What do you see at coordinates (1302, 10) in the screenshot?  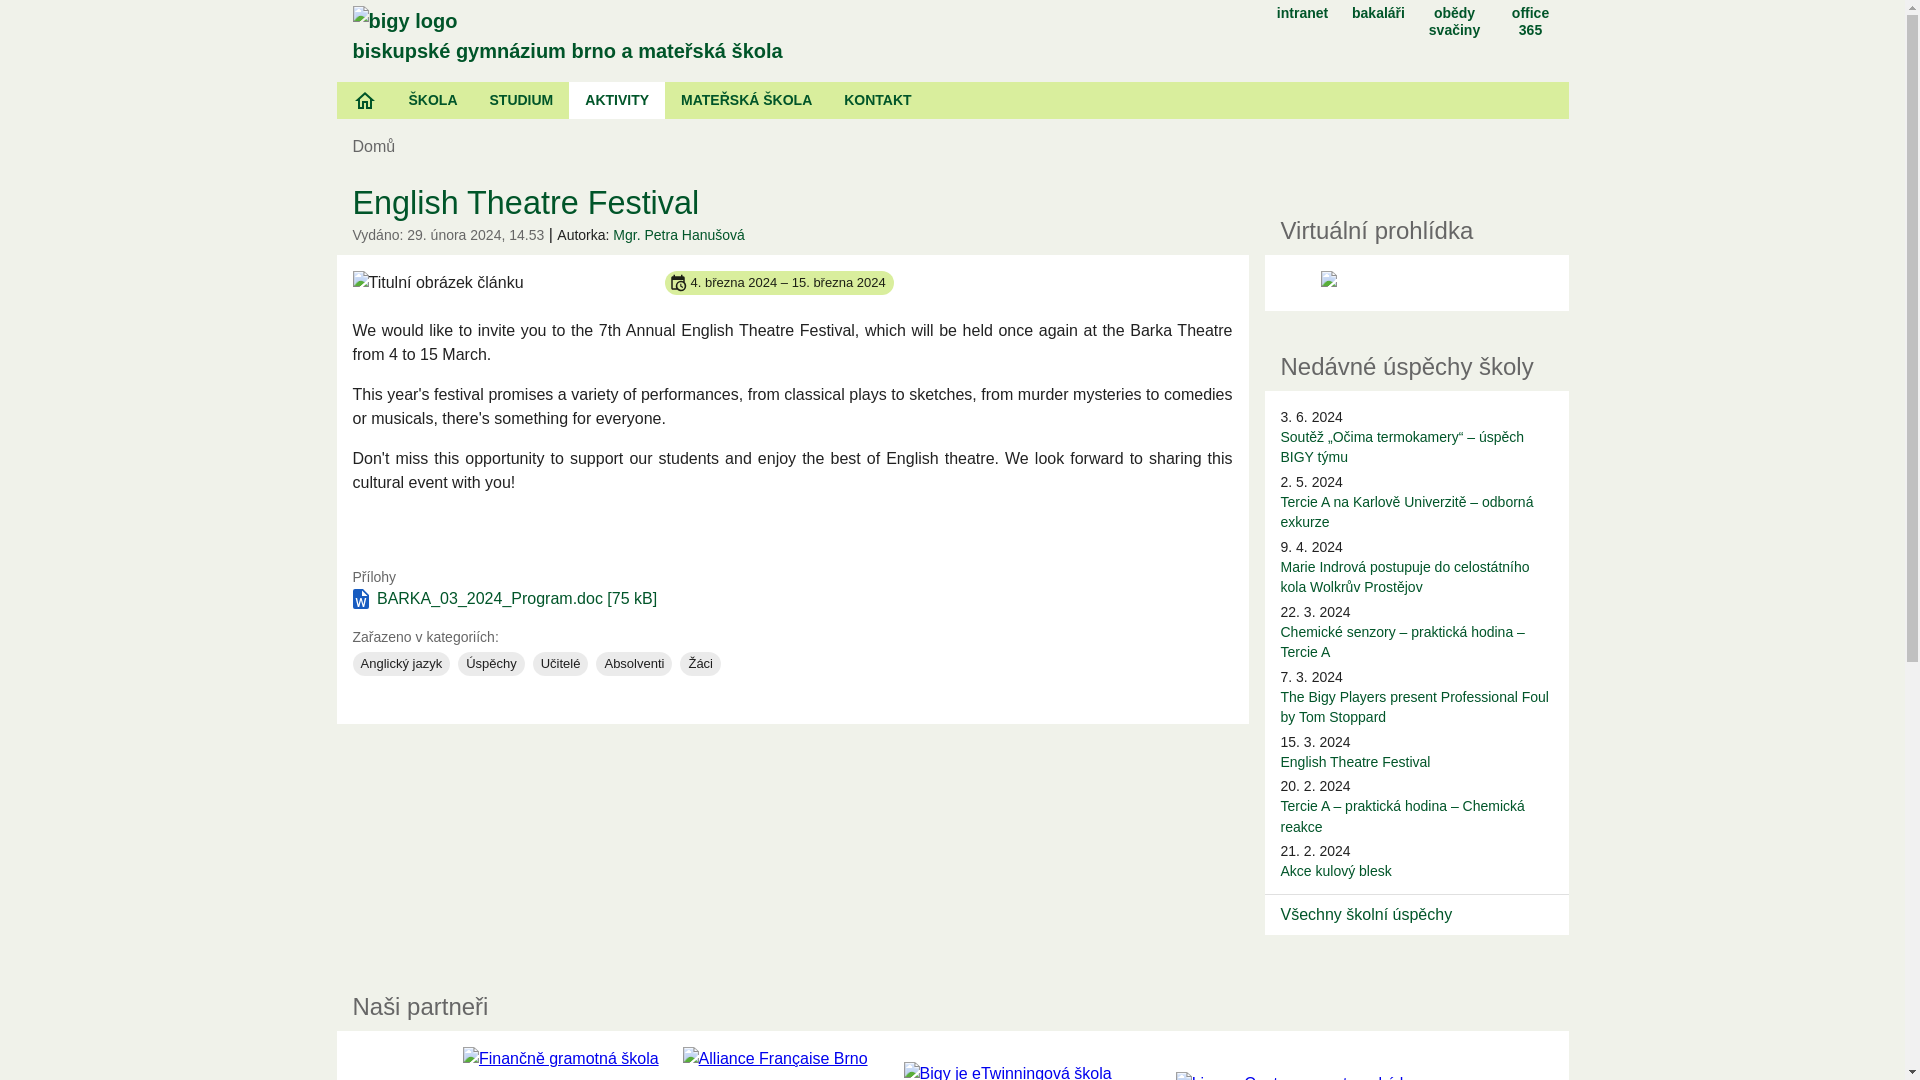 I see `intranet` at bounding box center [1302, 10].